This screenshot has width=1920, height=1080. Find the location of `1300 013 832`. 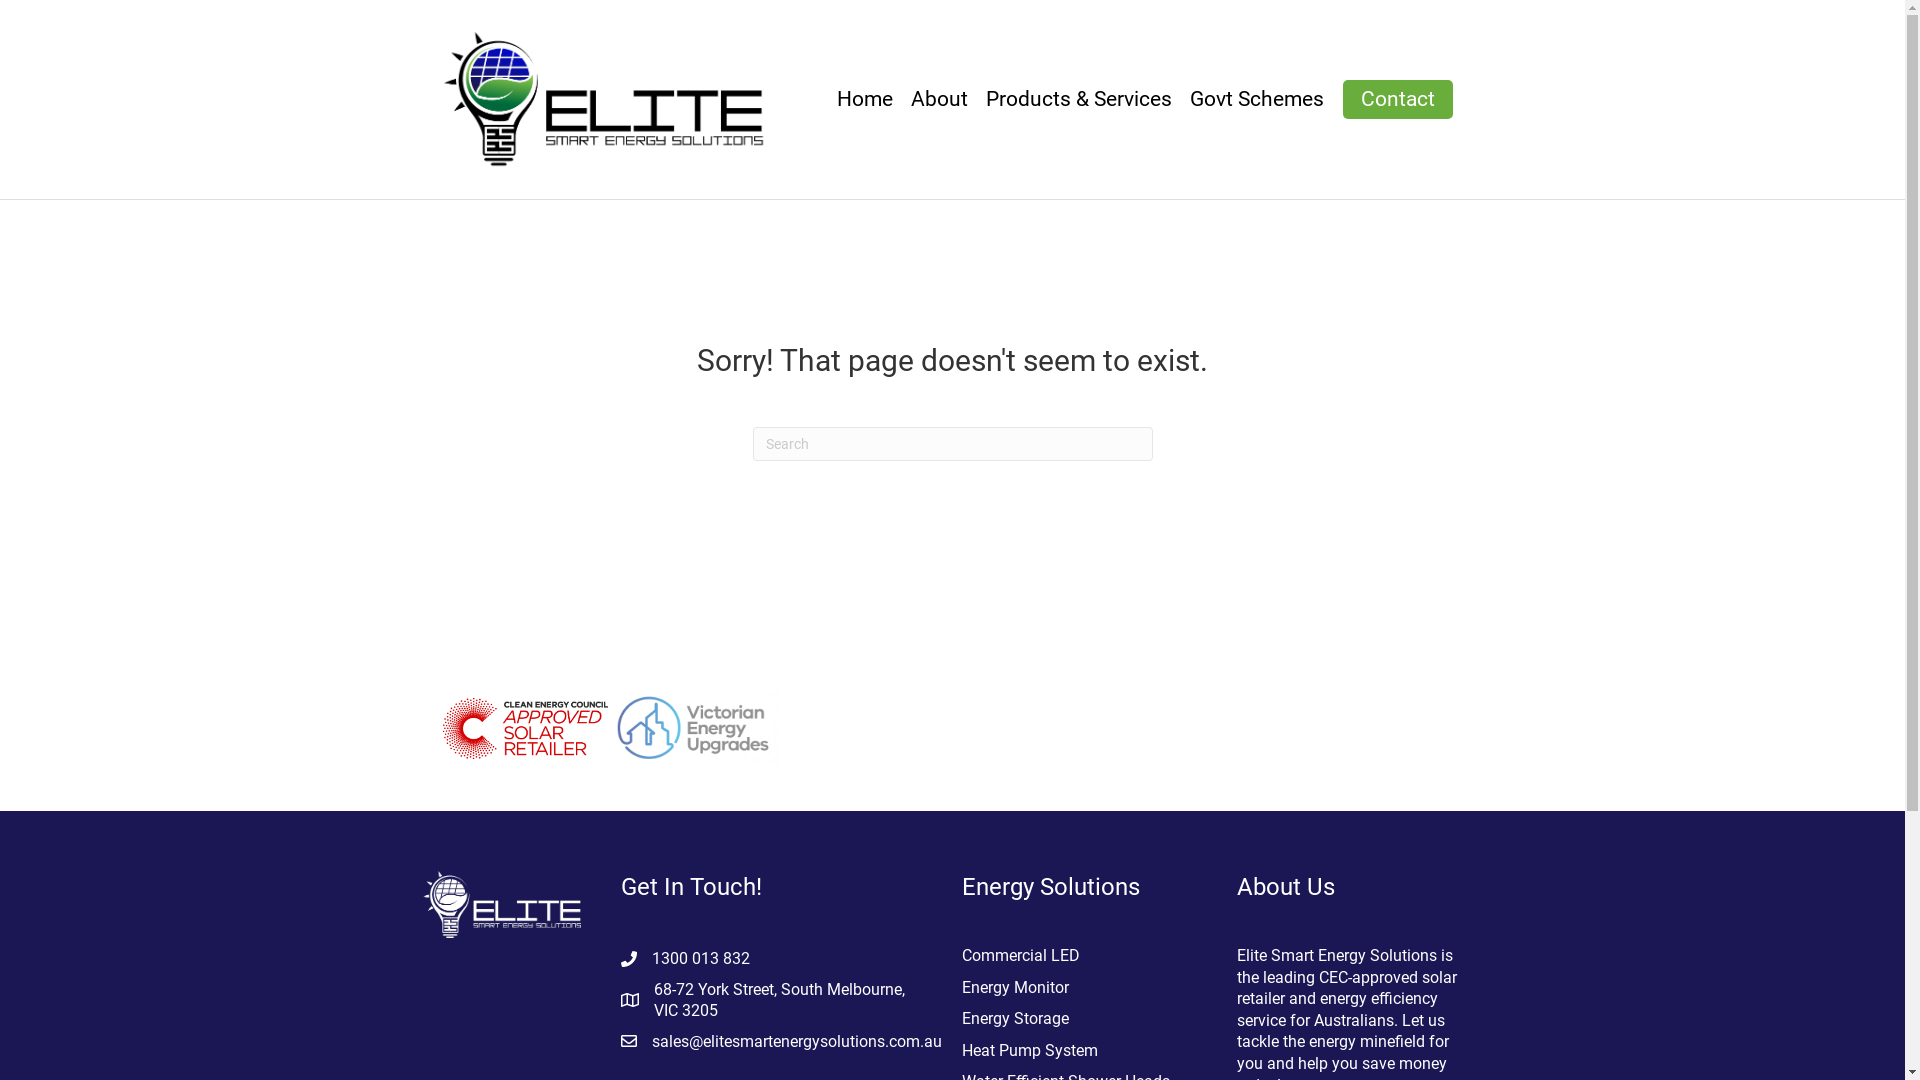

1300 013 832 is located at coordinates (701, 958).